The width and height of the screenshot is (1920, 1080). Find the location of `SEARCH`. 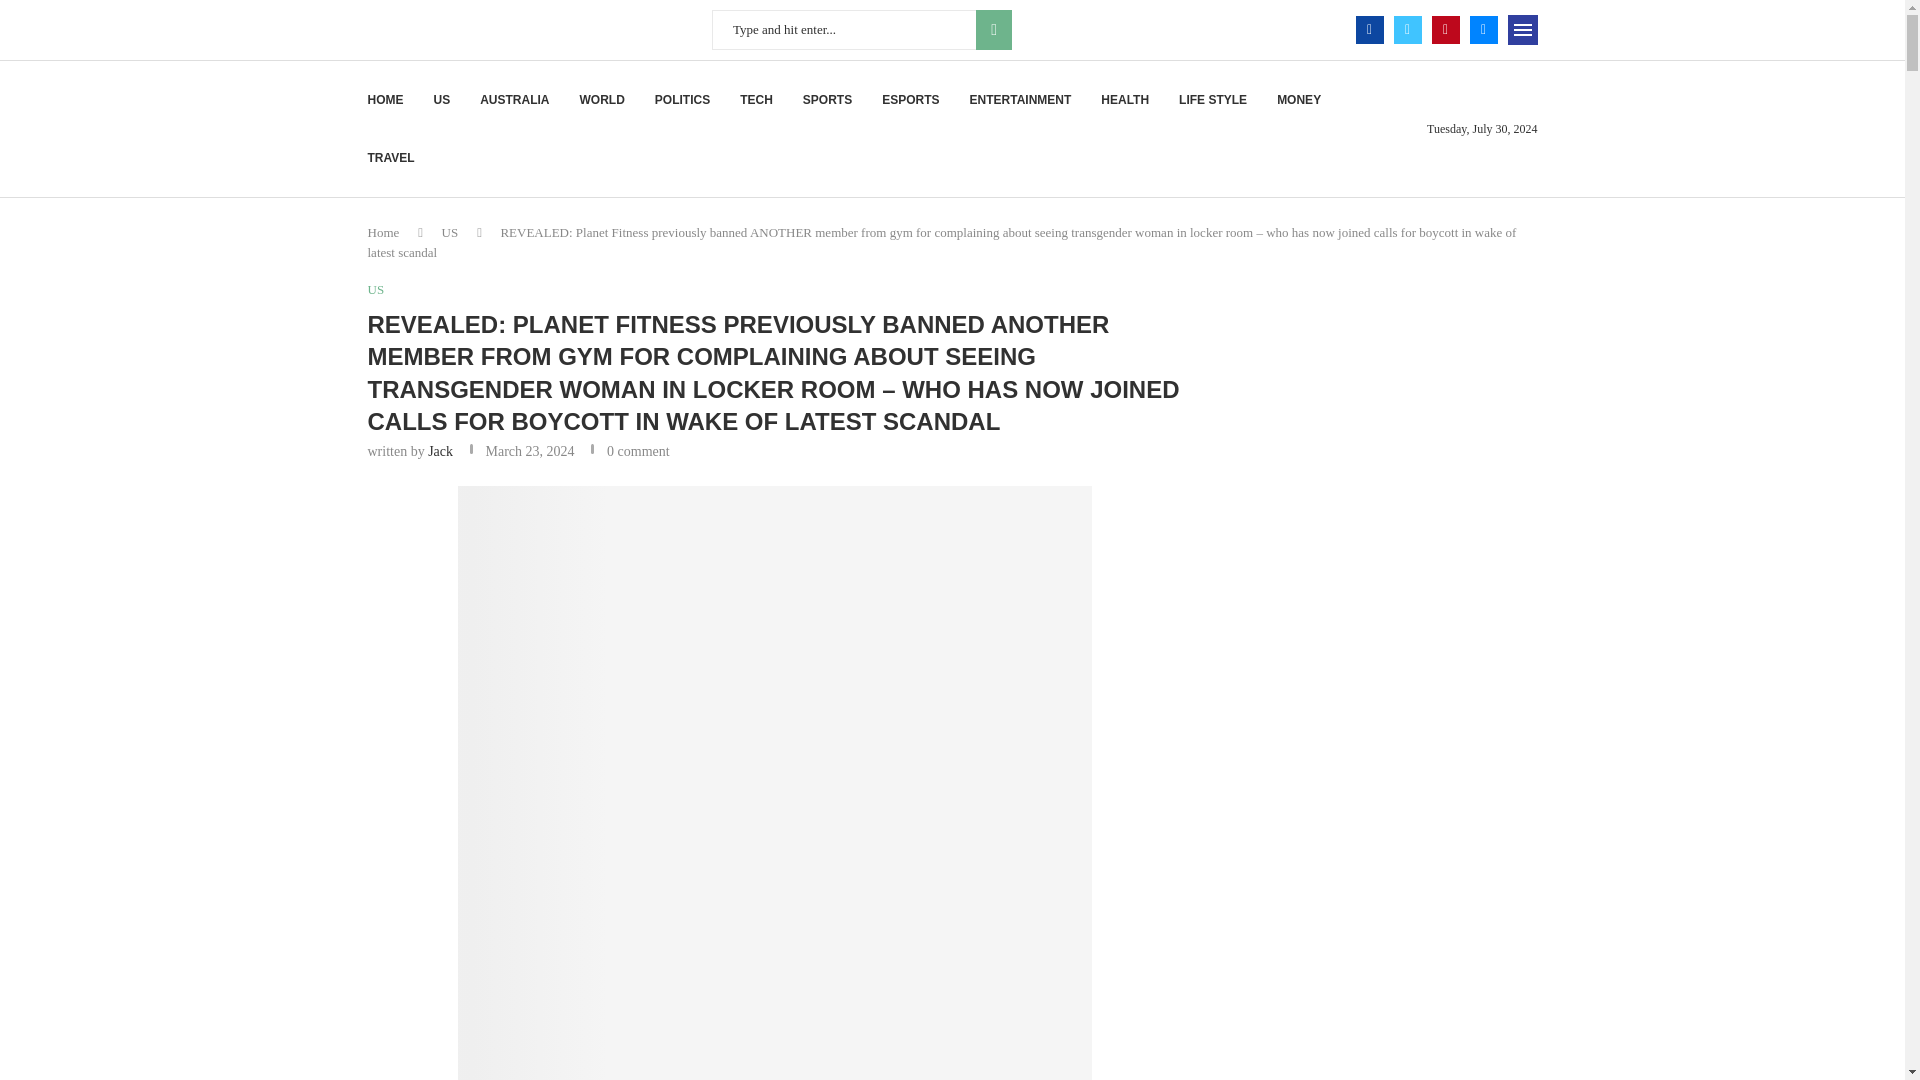

SEARCH is located at coordinates (993, 29).